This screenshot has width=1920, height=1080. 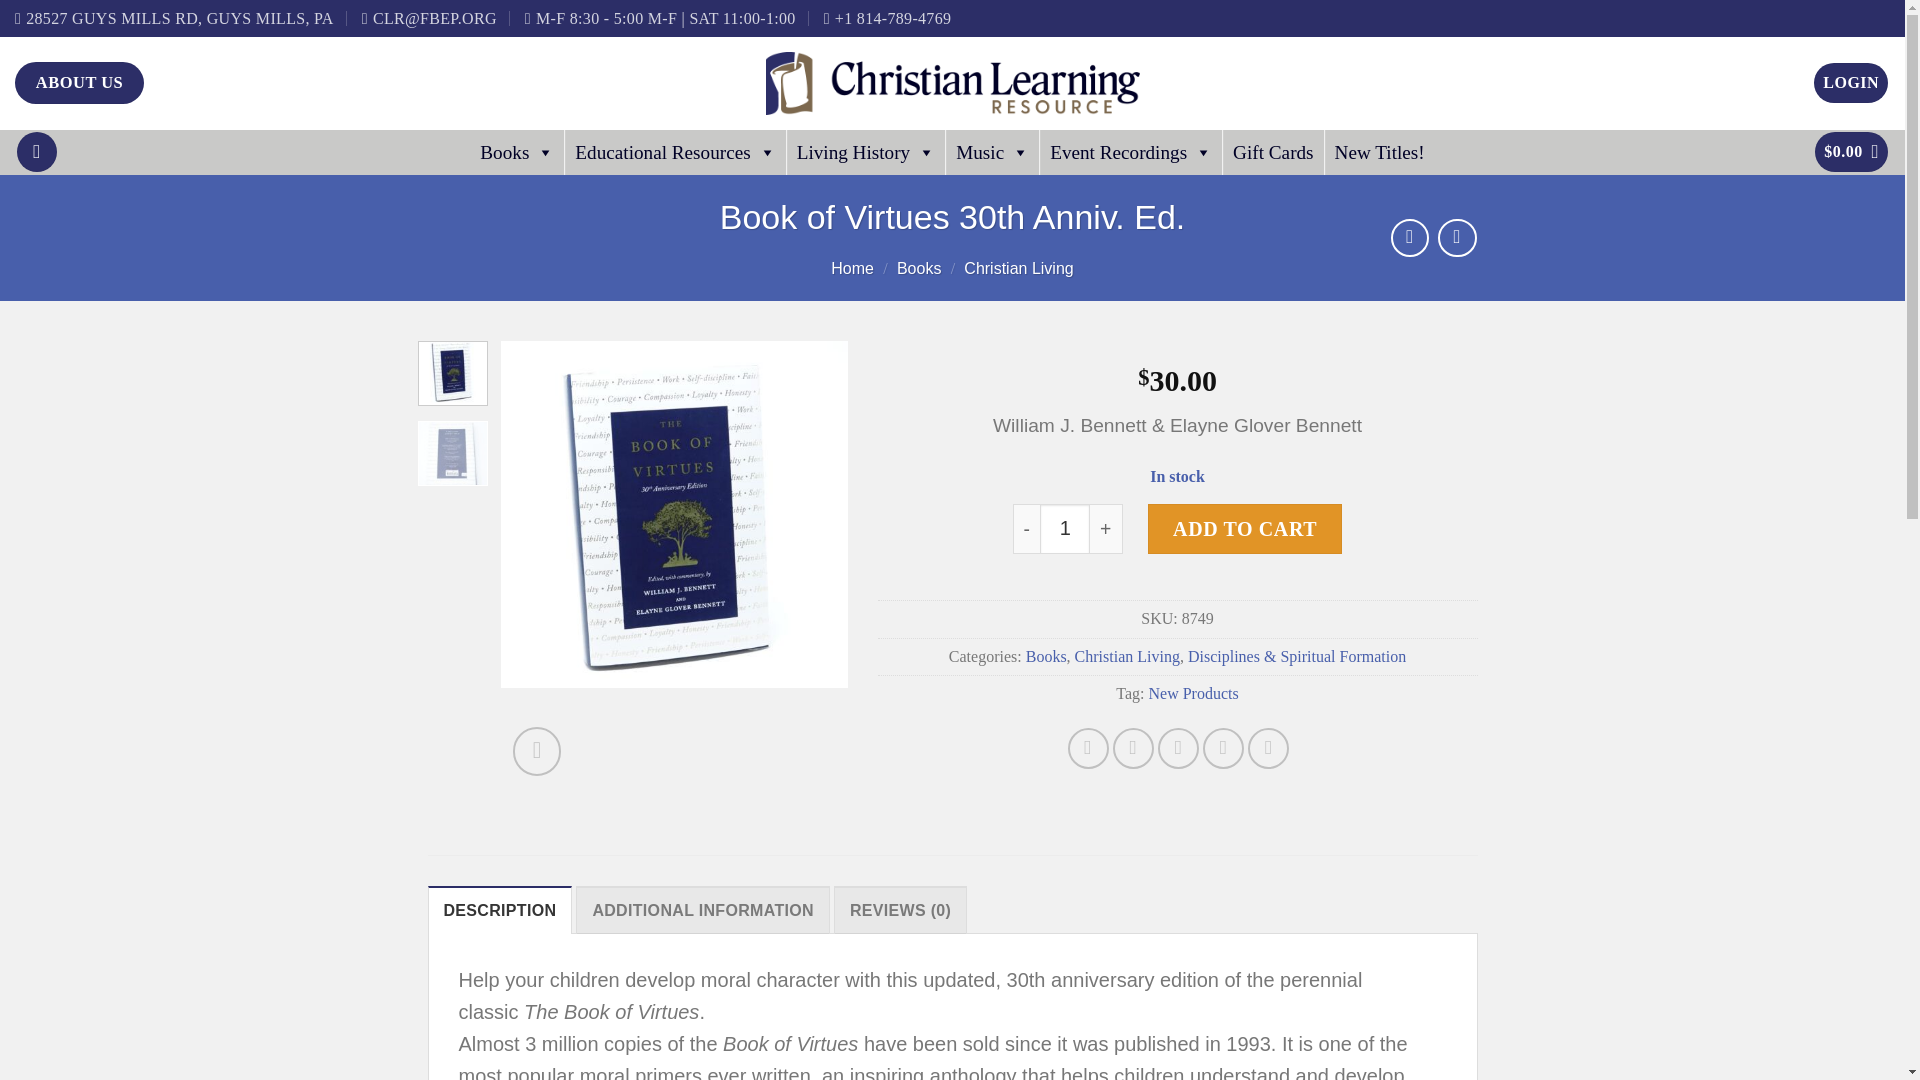 I want to click on Books, so click(x=517, y=152).